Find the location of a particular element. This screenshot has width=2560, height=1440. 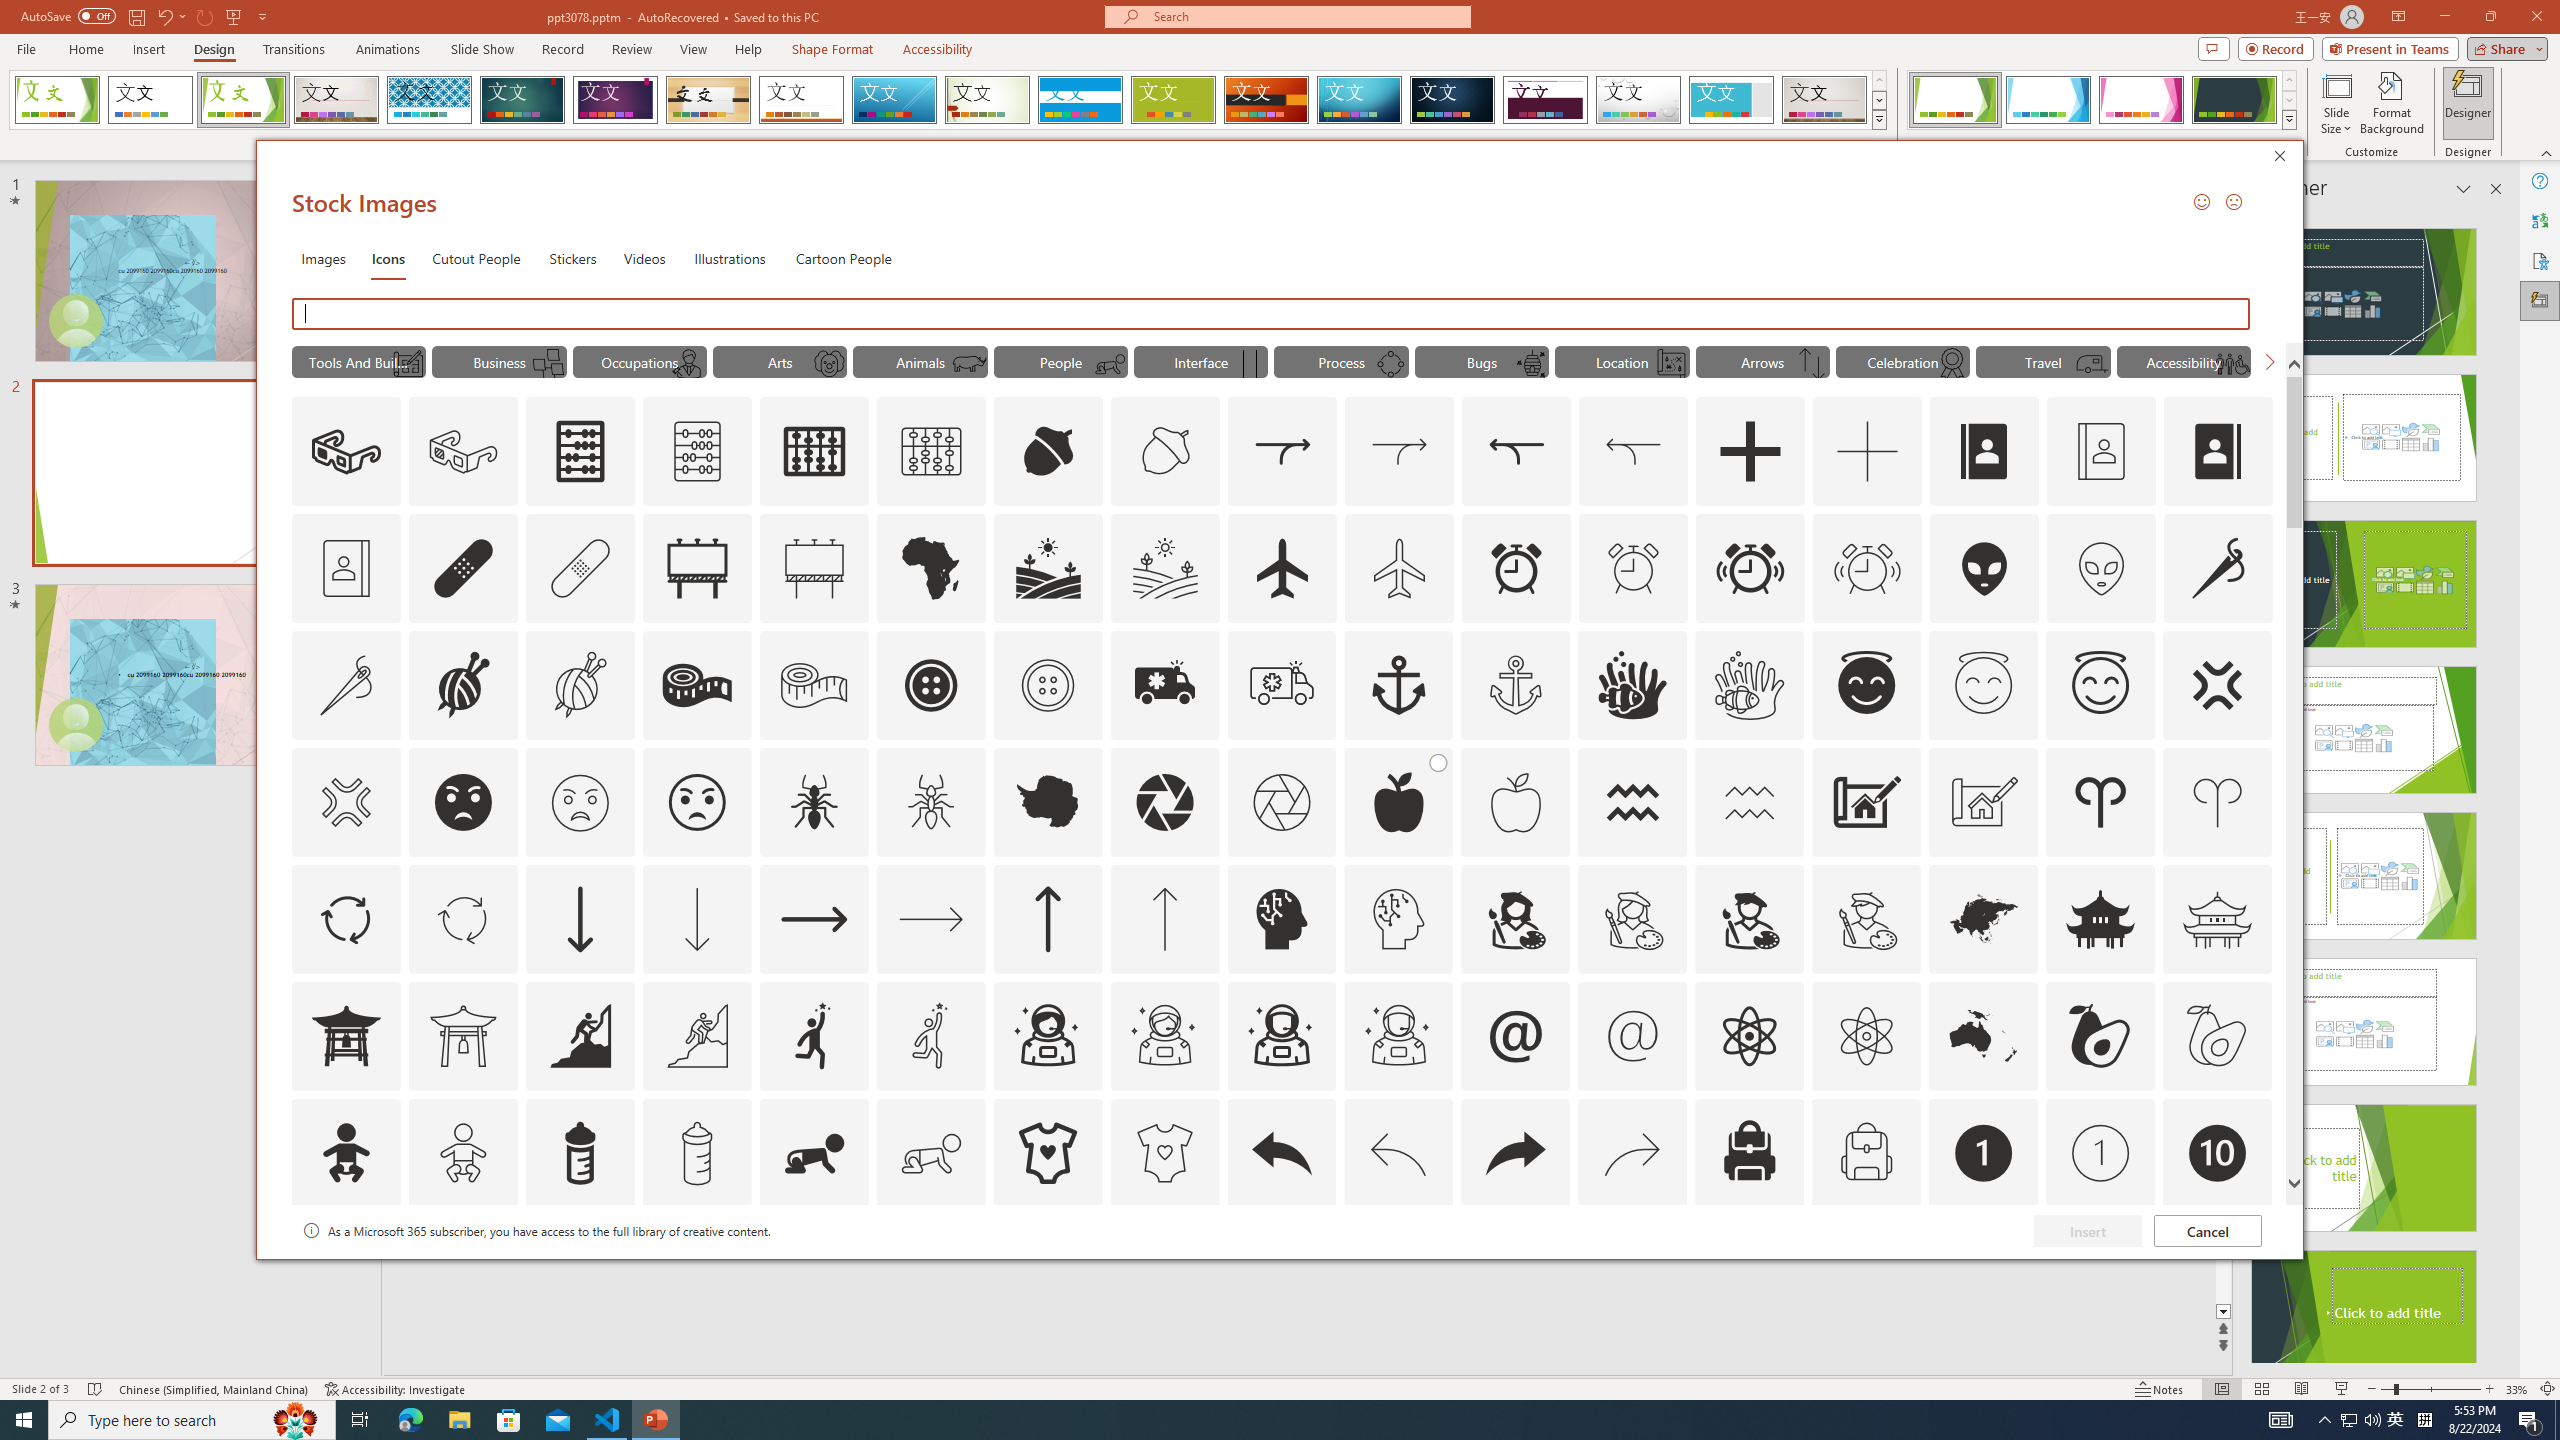

AutomationID: Icons_Blueprint_M is located at coordinates (406, 363).